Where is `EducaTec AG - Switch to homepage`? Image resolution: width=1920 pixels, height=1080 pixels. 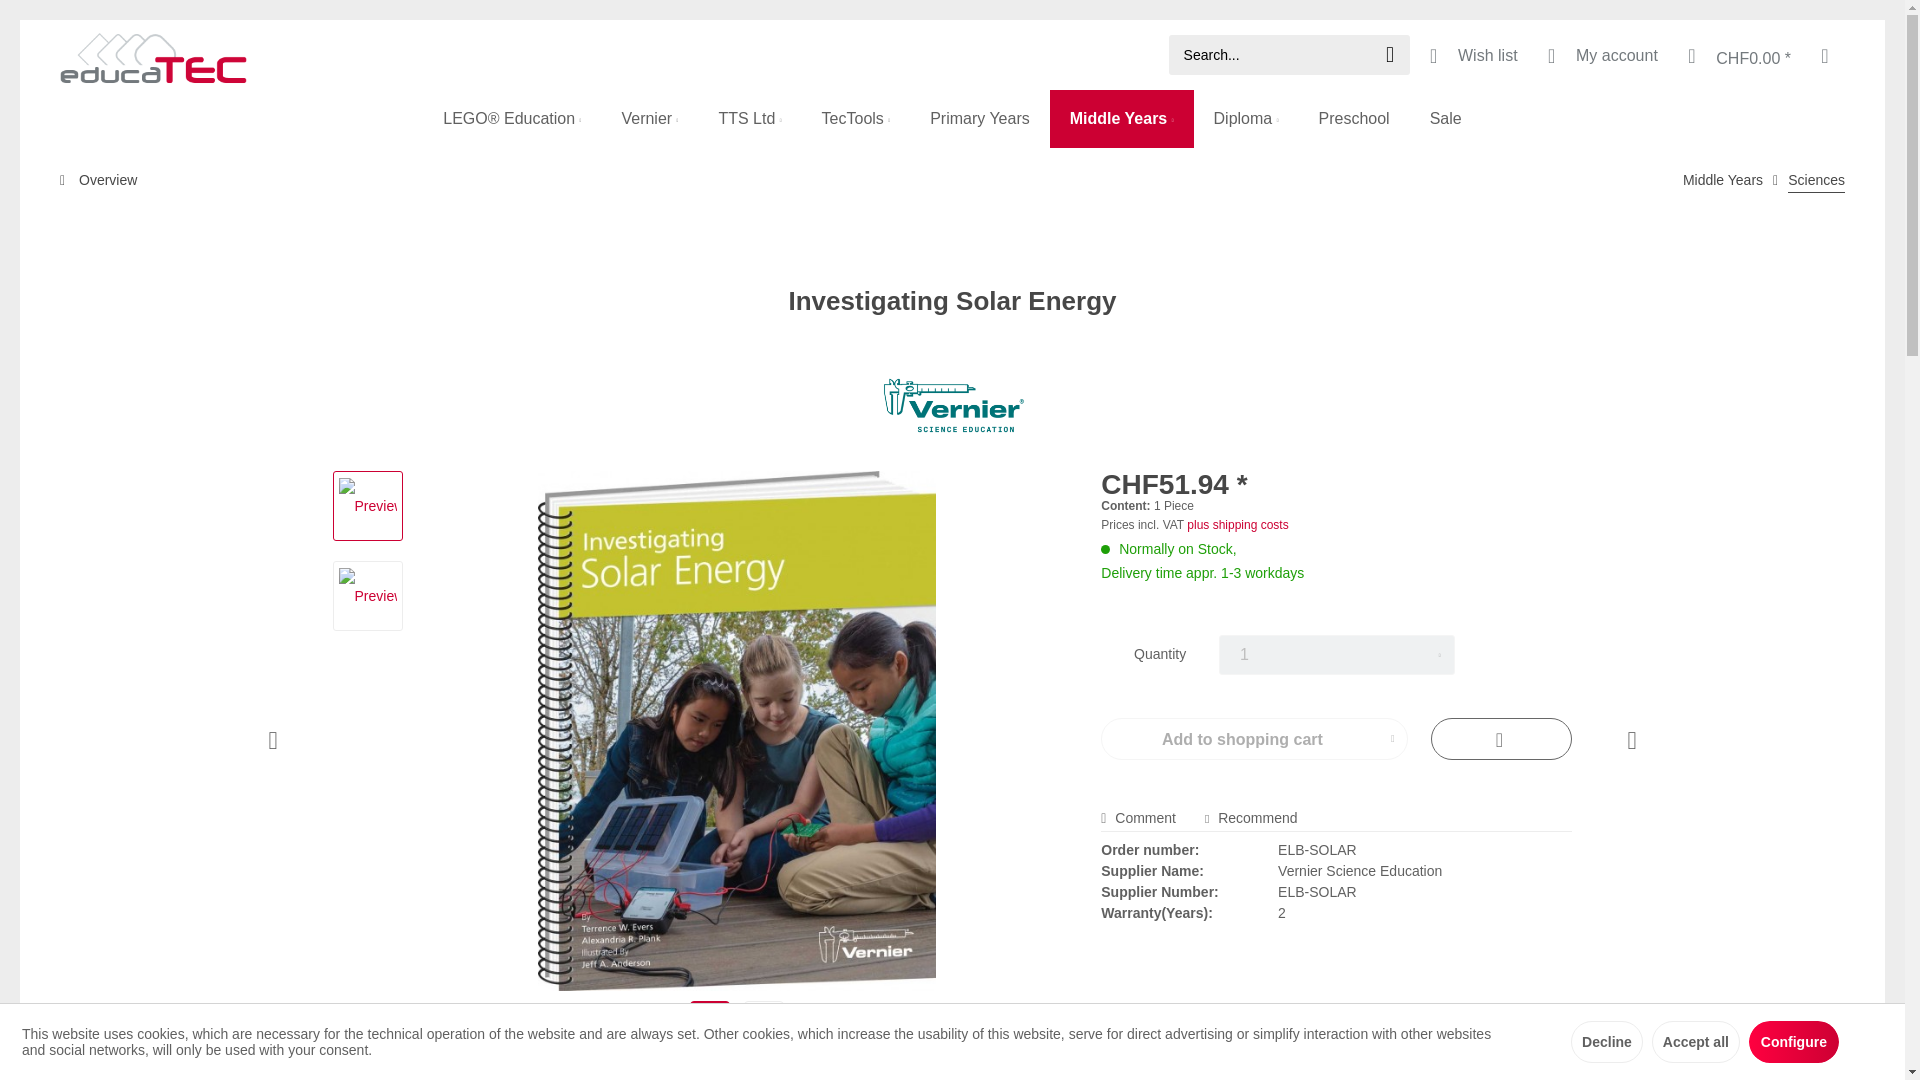
EducaTec AG - Switch to homepage is located at coordinates (153, 55).